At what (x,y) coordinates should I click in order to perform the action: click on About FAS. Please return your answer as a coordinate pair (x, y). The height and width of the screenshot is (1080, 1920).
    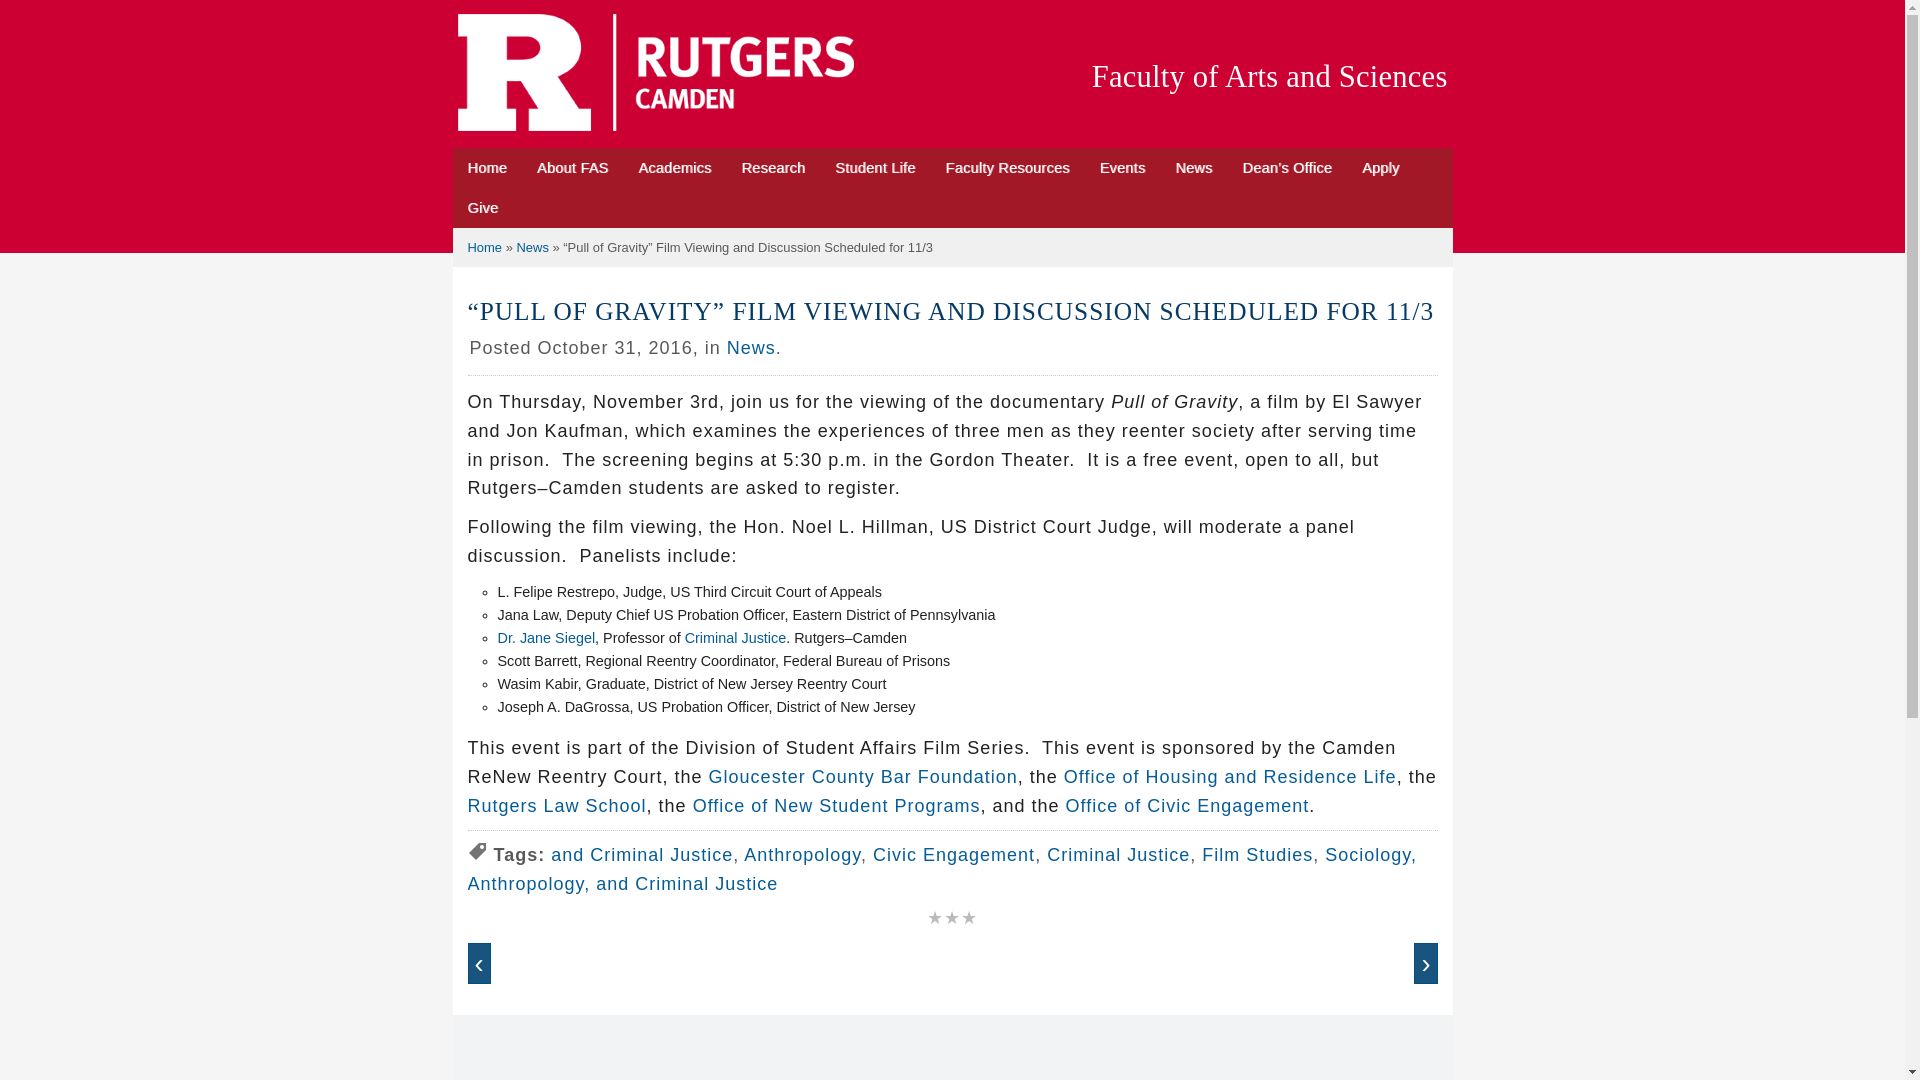
    Looking at the image, I should click on (572, 167).